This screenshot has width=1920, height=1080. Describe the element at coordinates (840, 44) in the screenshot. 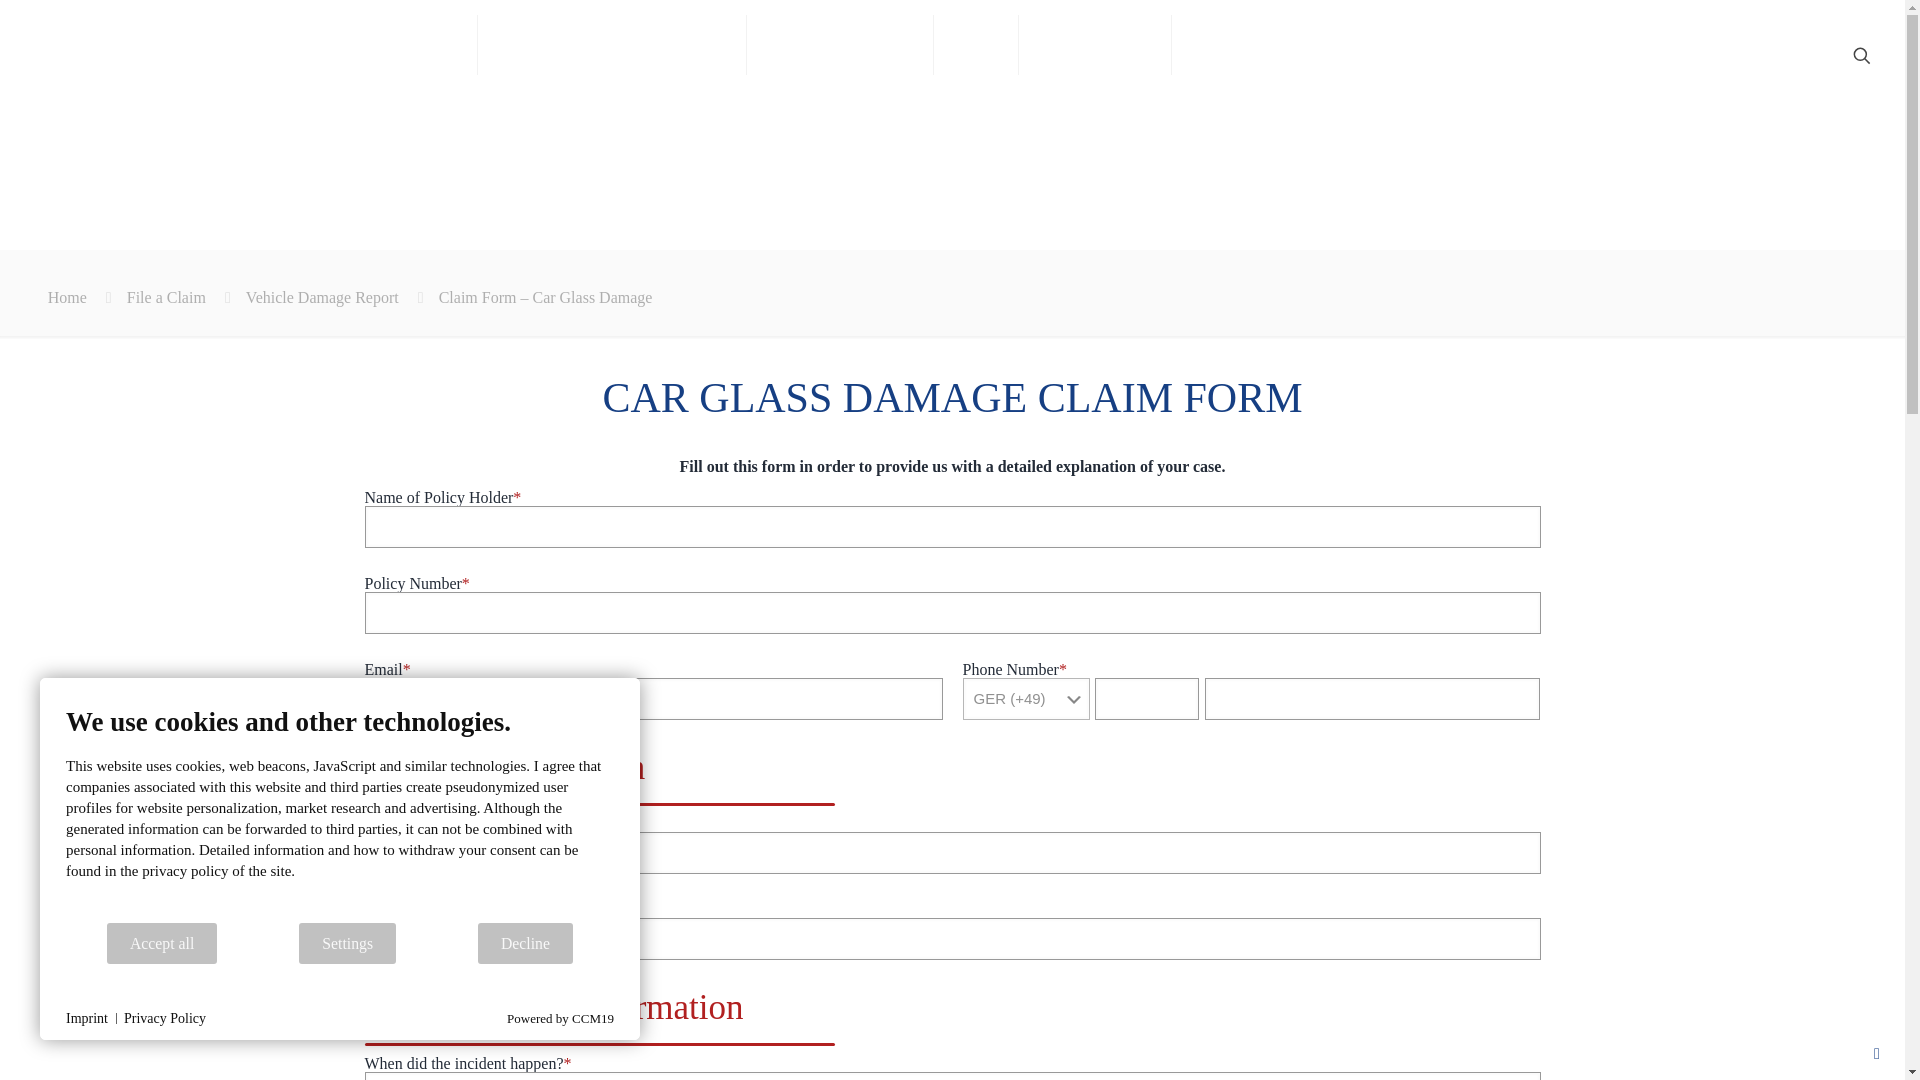

I see `GOING HOME` at that location.